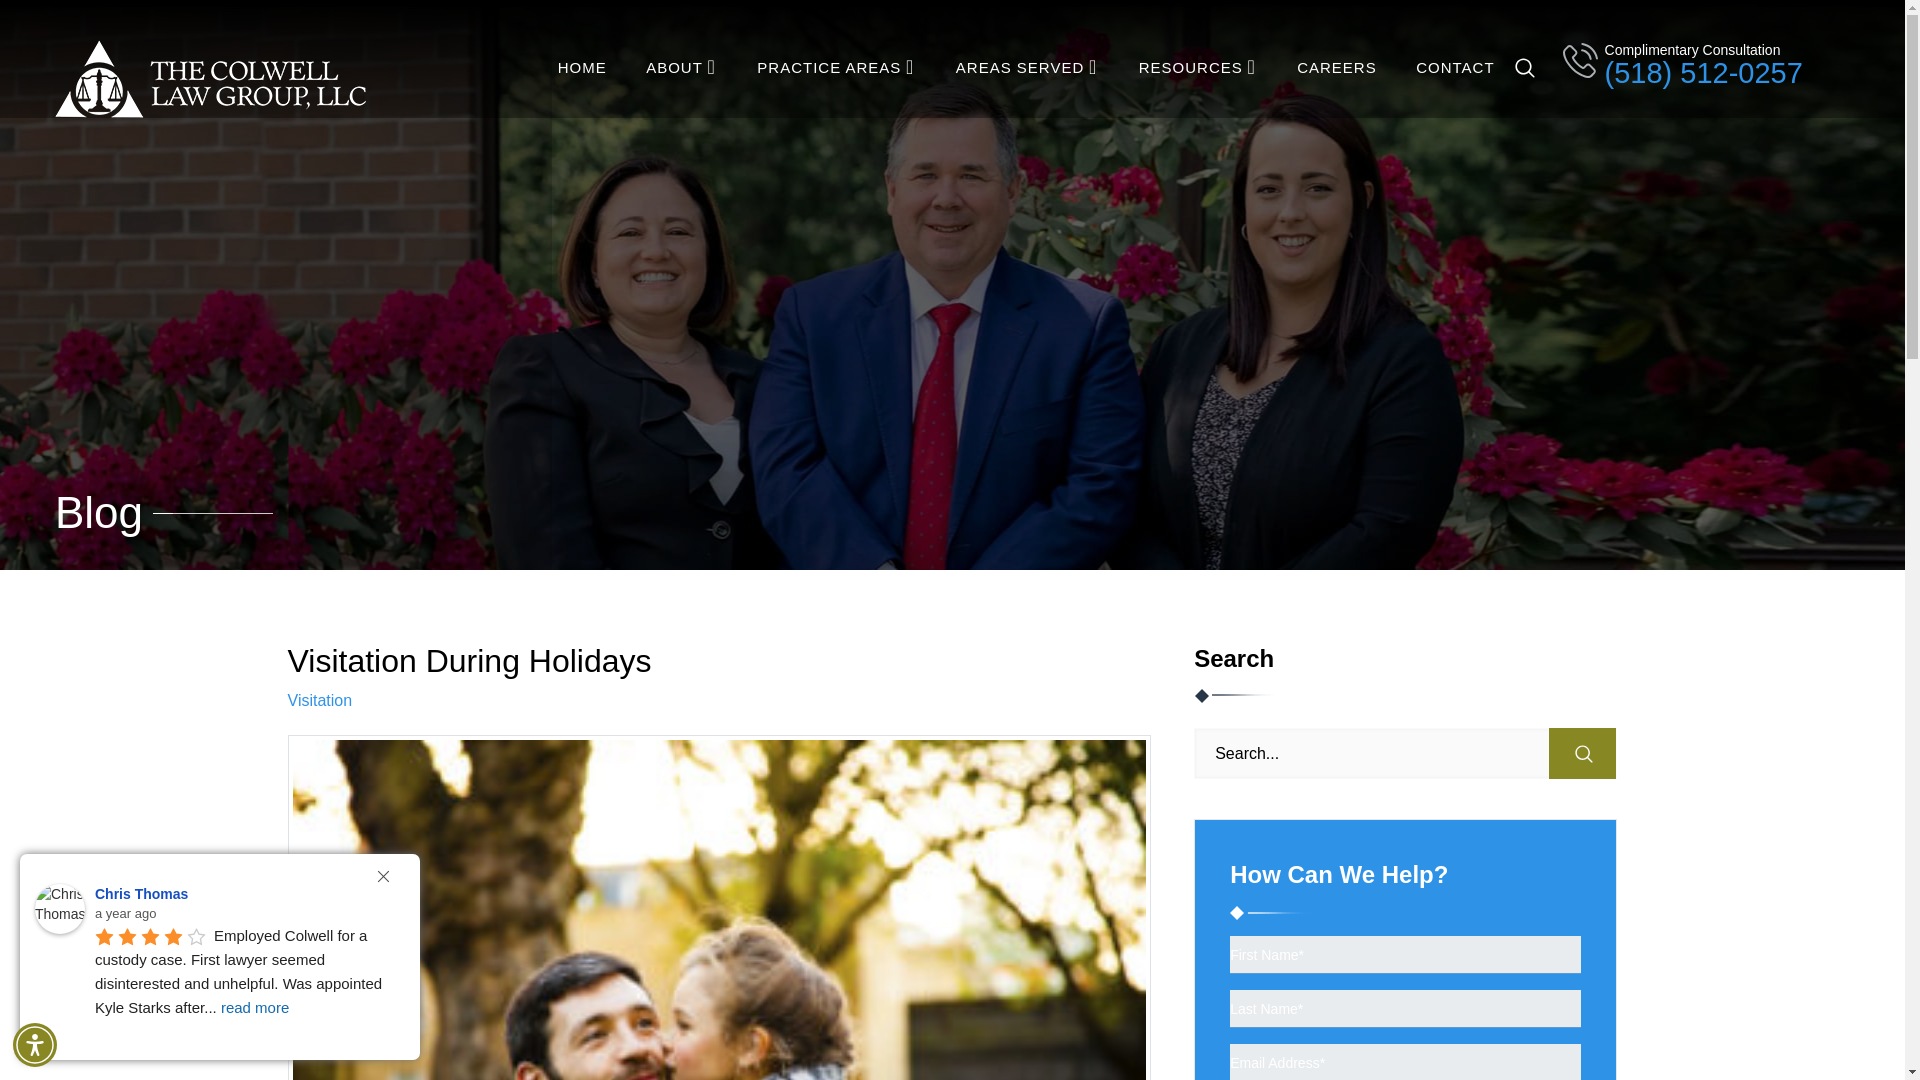  Describe the element at coordinates (1405, 752) in the screenshot. I see `Search for:` at that location.